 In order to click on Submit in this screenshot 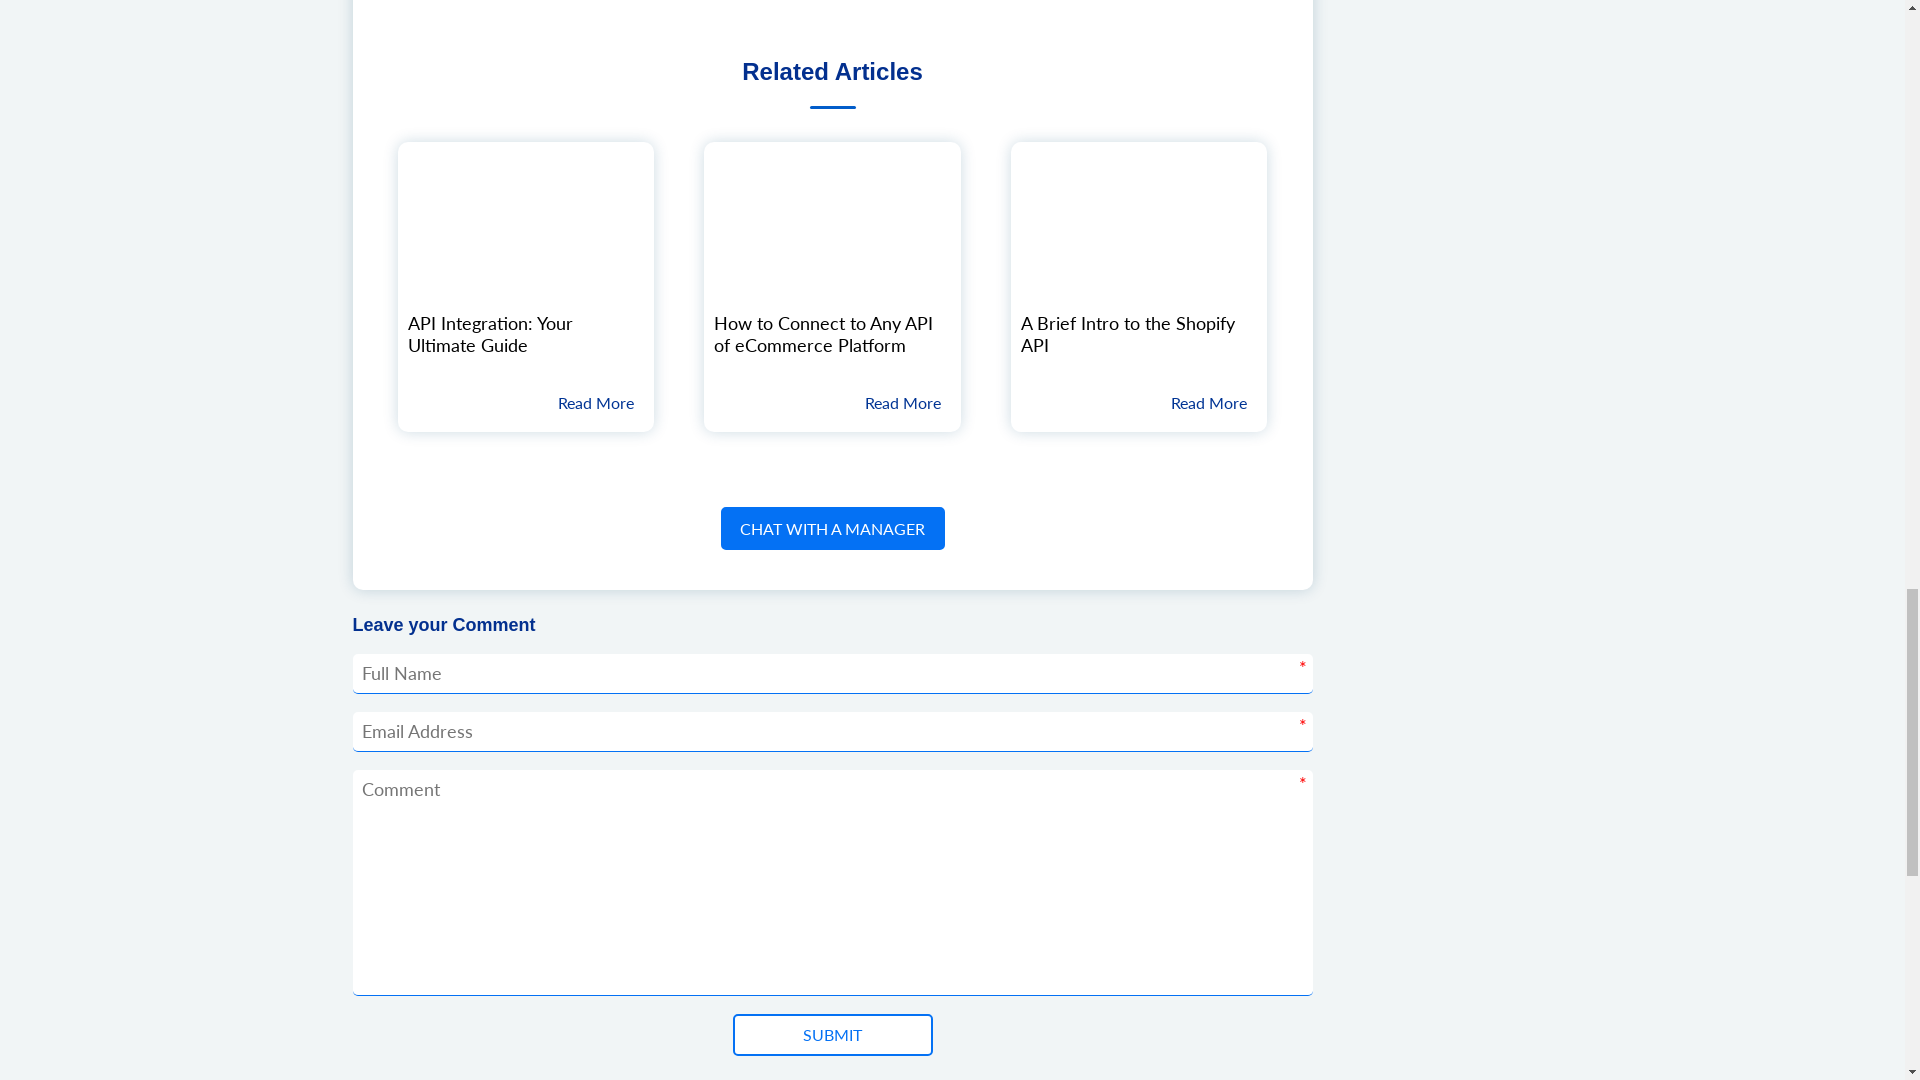, I will do `click(831, 1035)`.